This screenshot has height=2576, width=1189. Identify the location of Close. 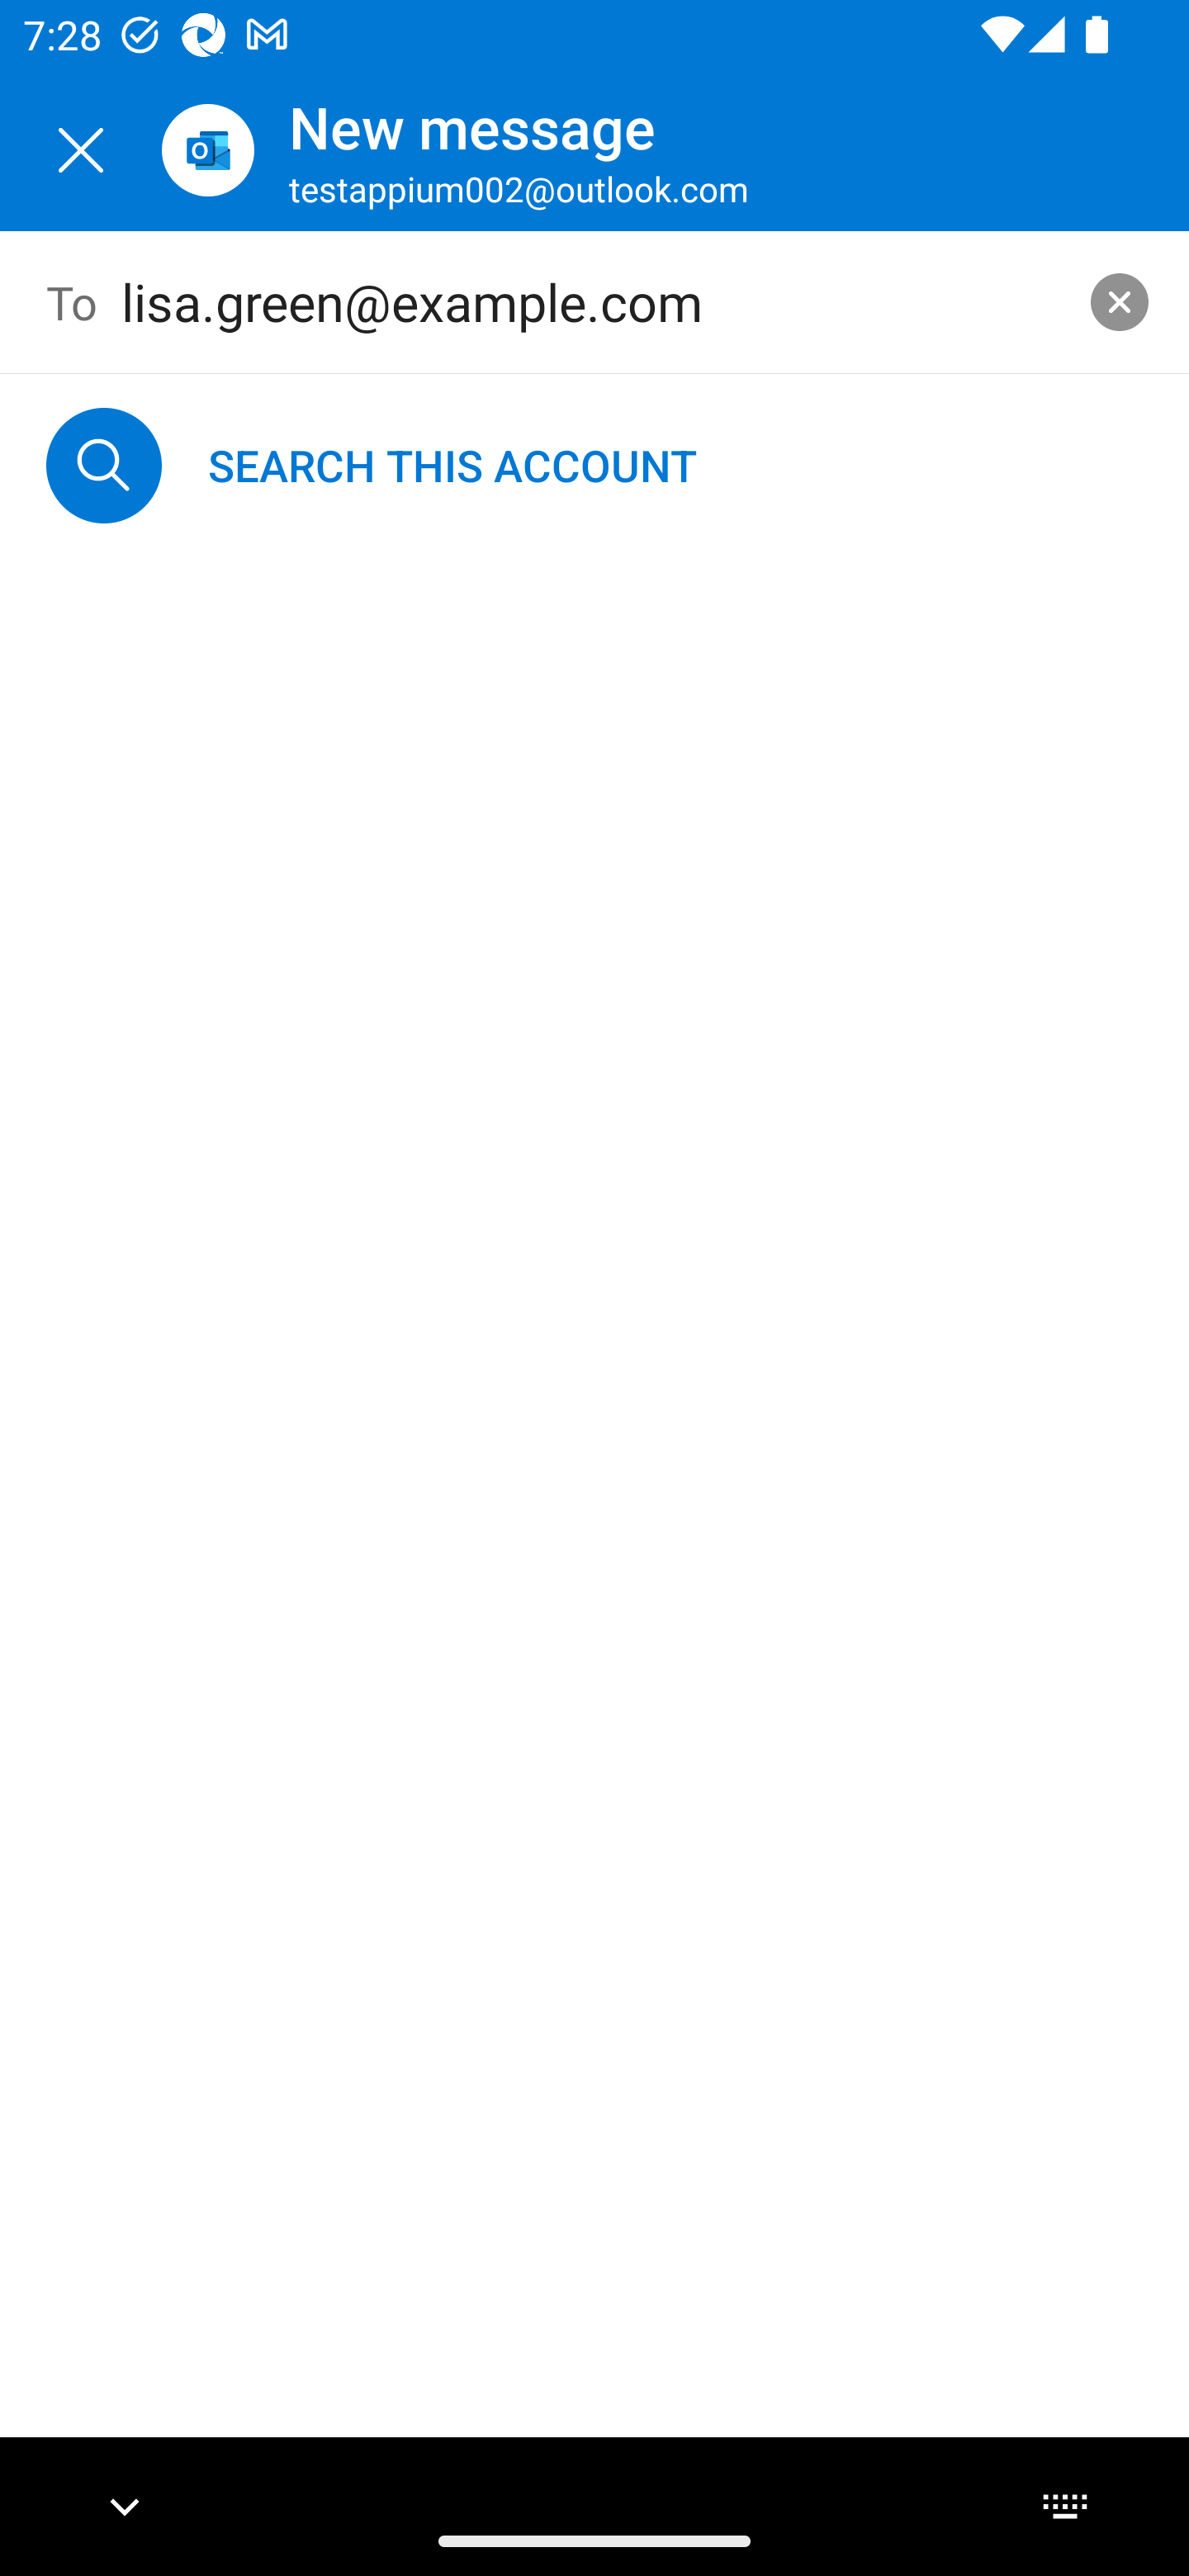
(81, 150).